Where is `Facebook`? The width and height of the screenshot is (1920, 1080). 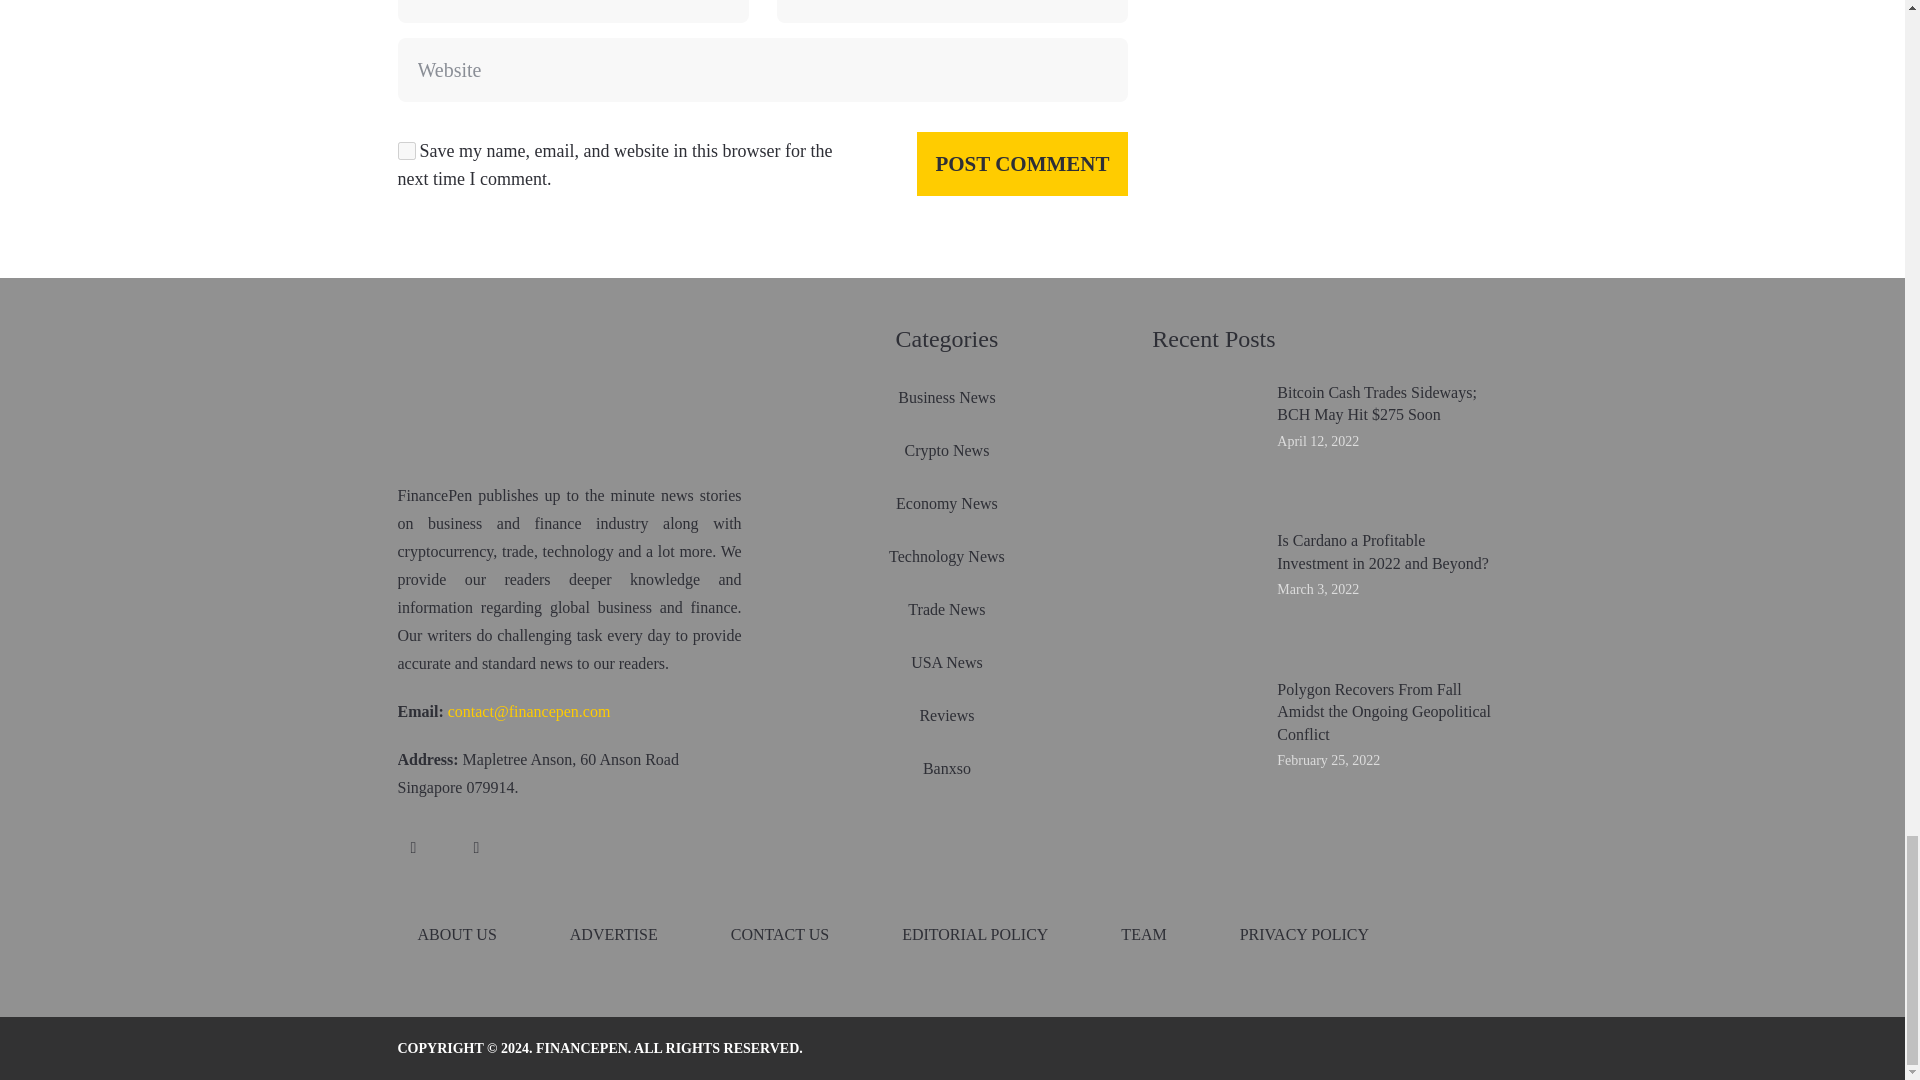 Facebook is located at coordinates (414, 848).